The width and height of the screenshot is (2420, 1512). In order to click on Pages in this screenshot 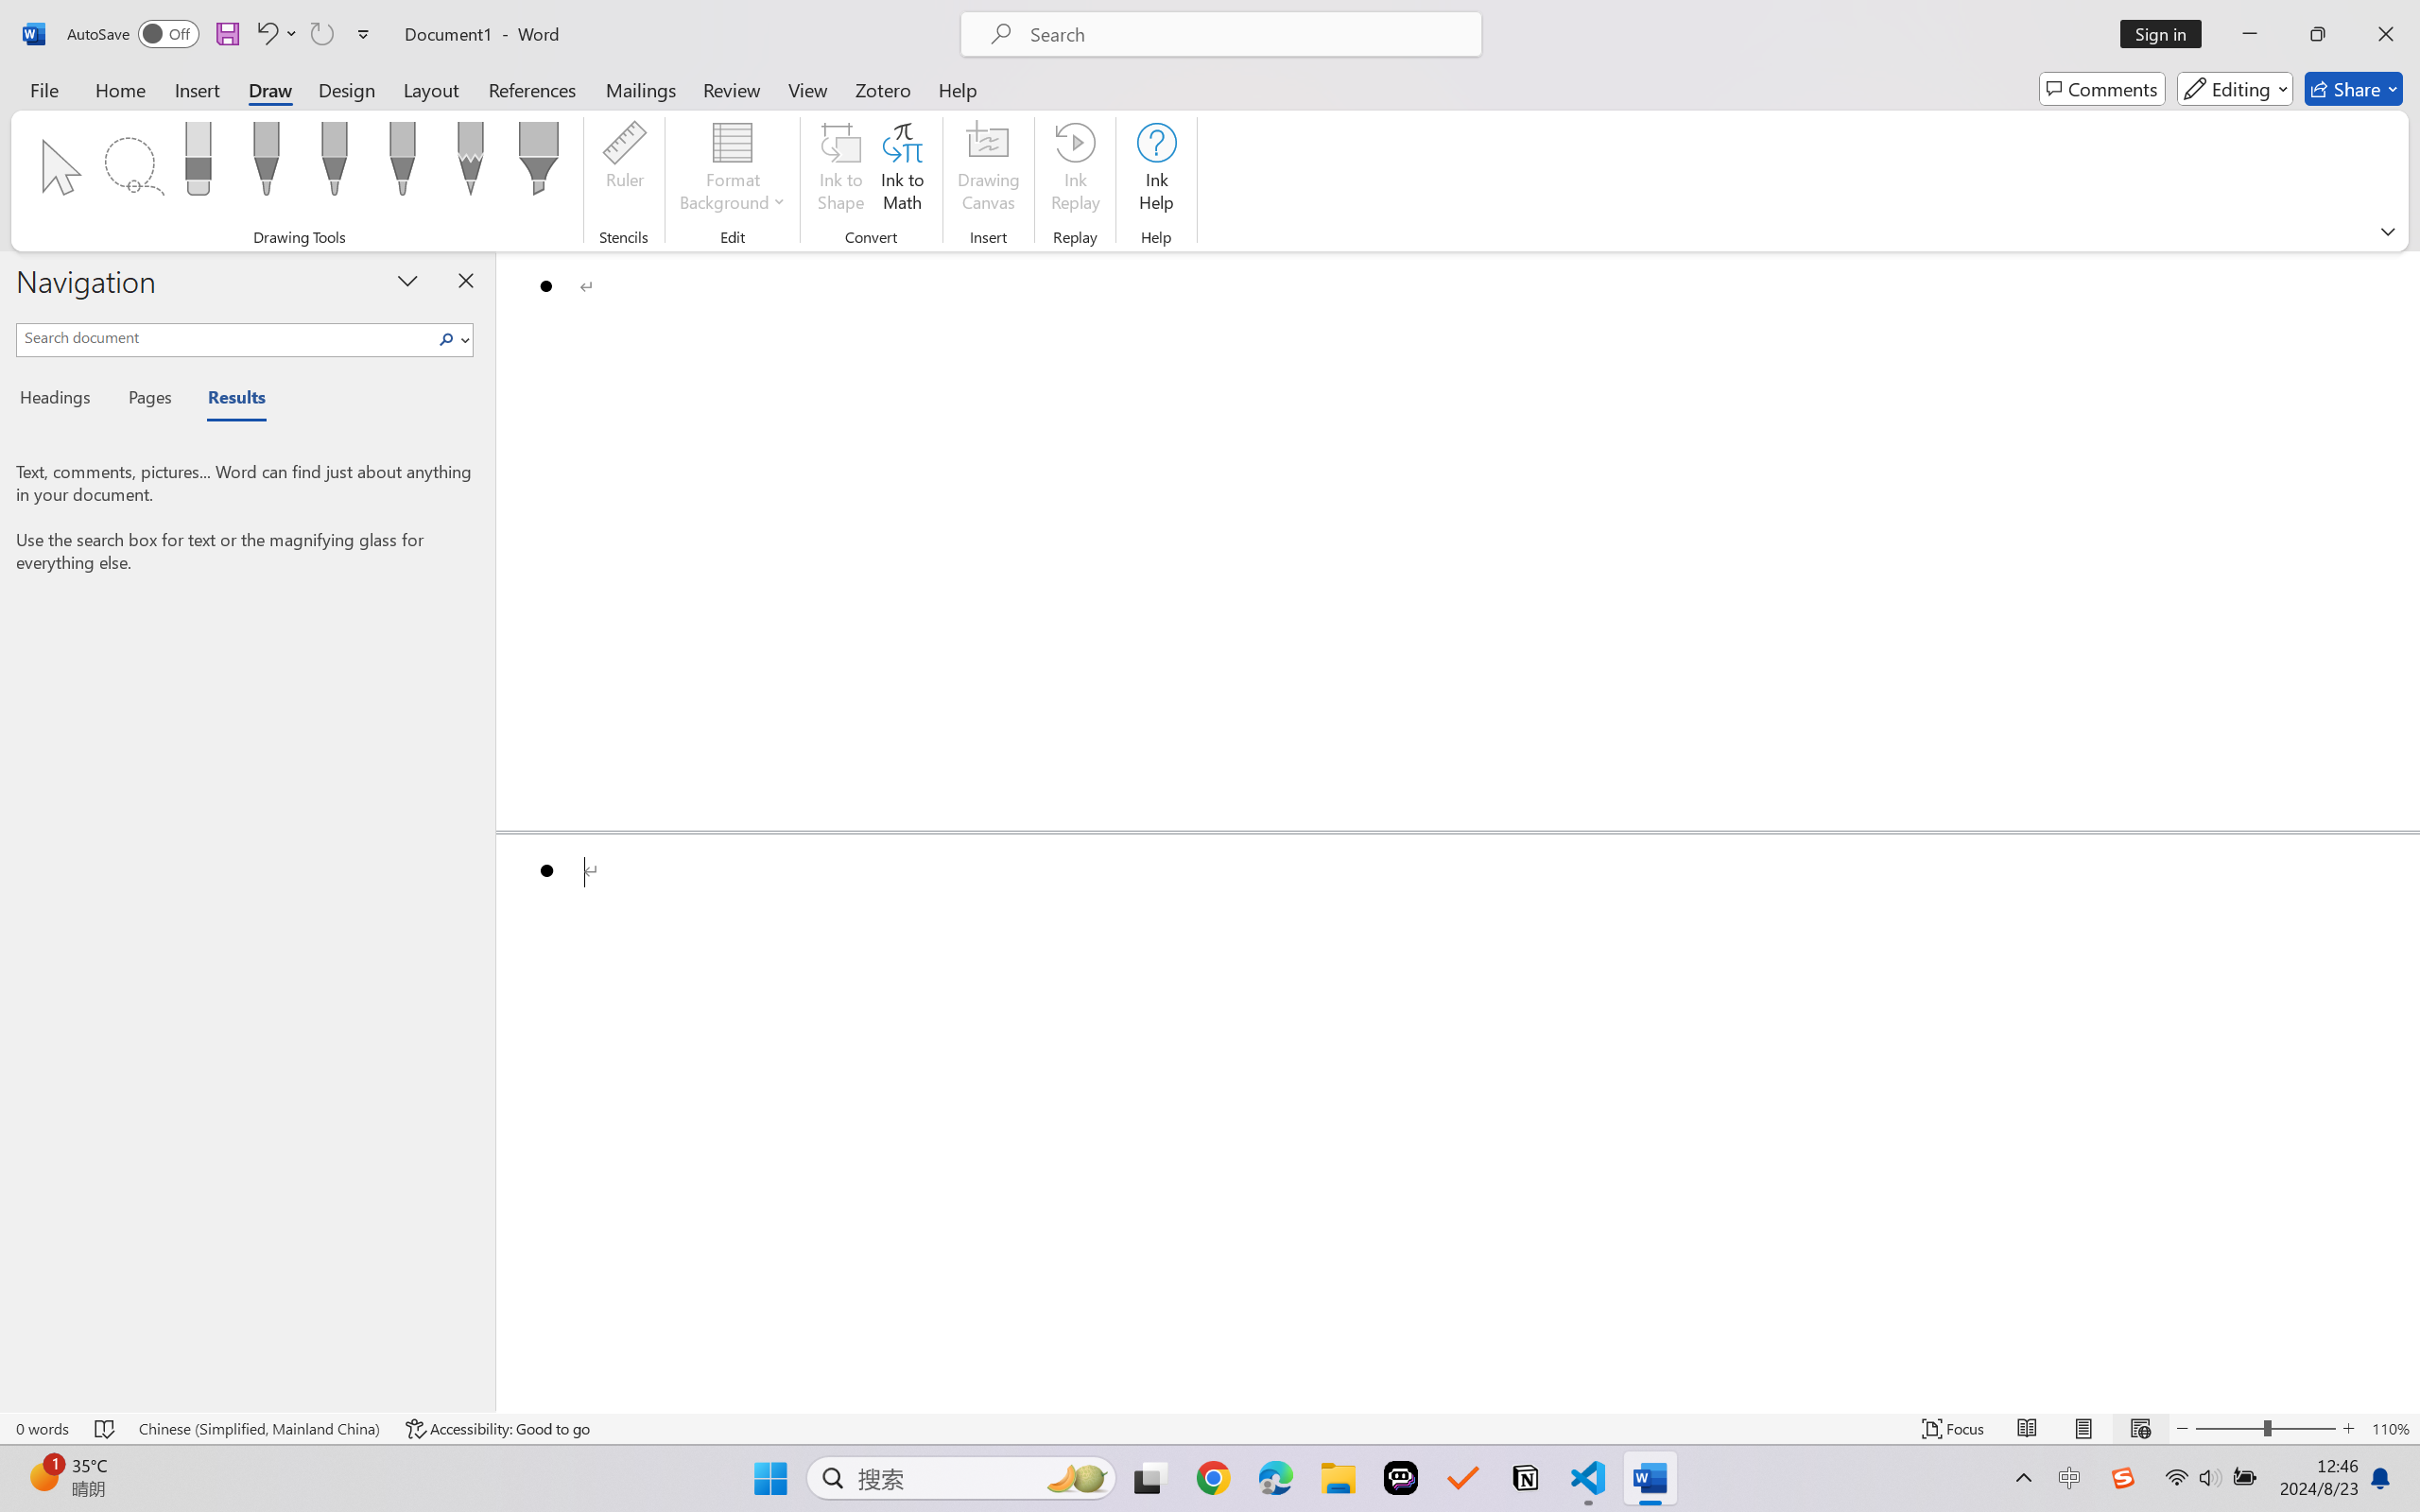, I will do `click(148, 401)`.